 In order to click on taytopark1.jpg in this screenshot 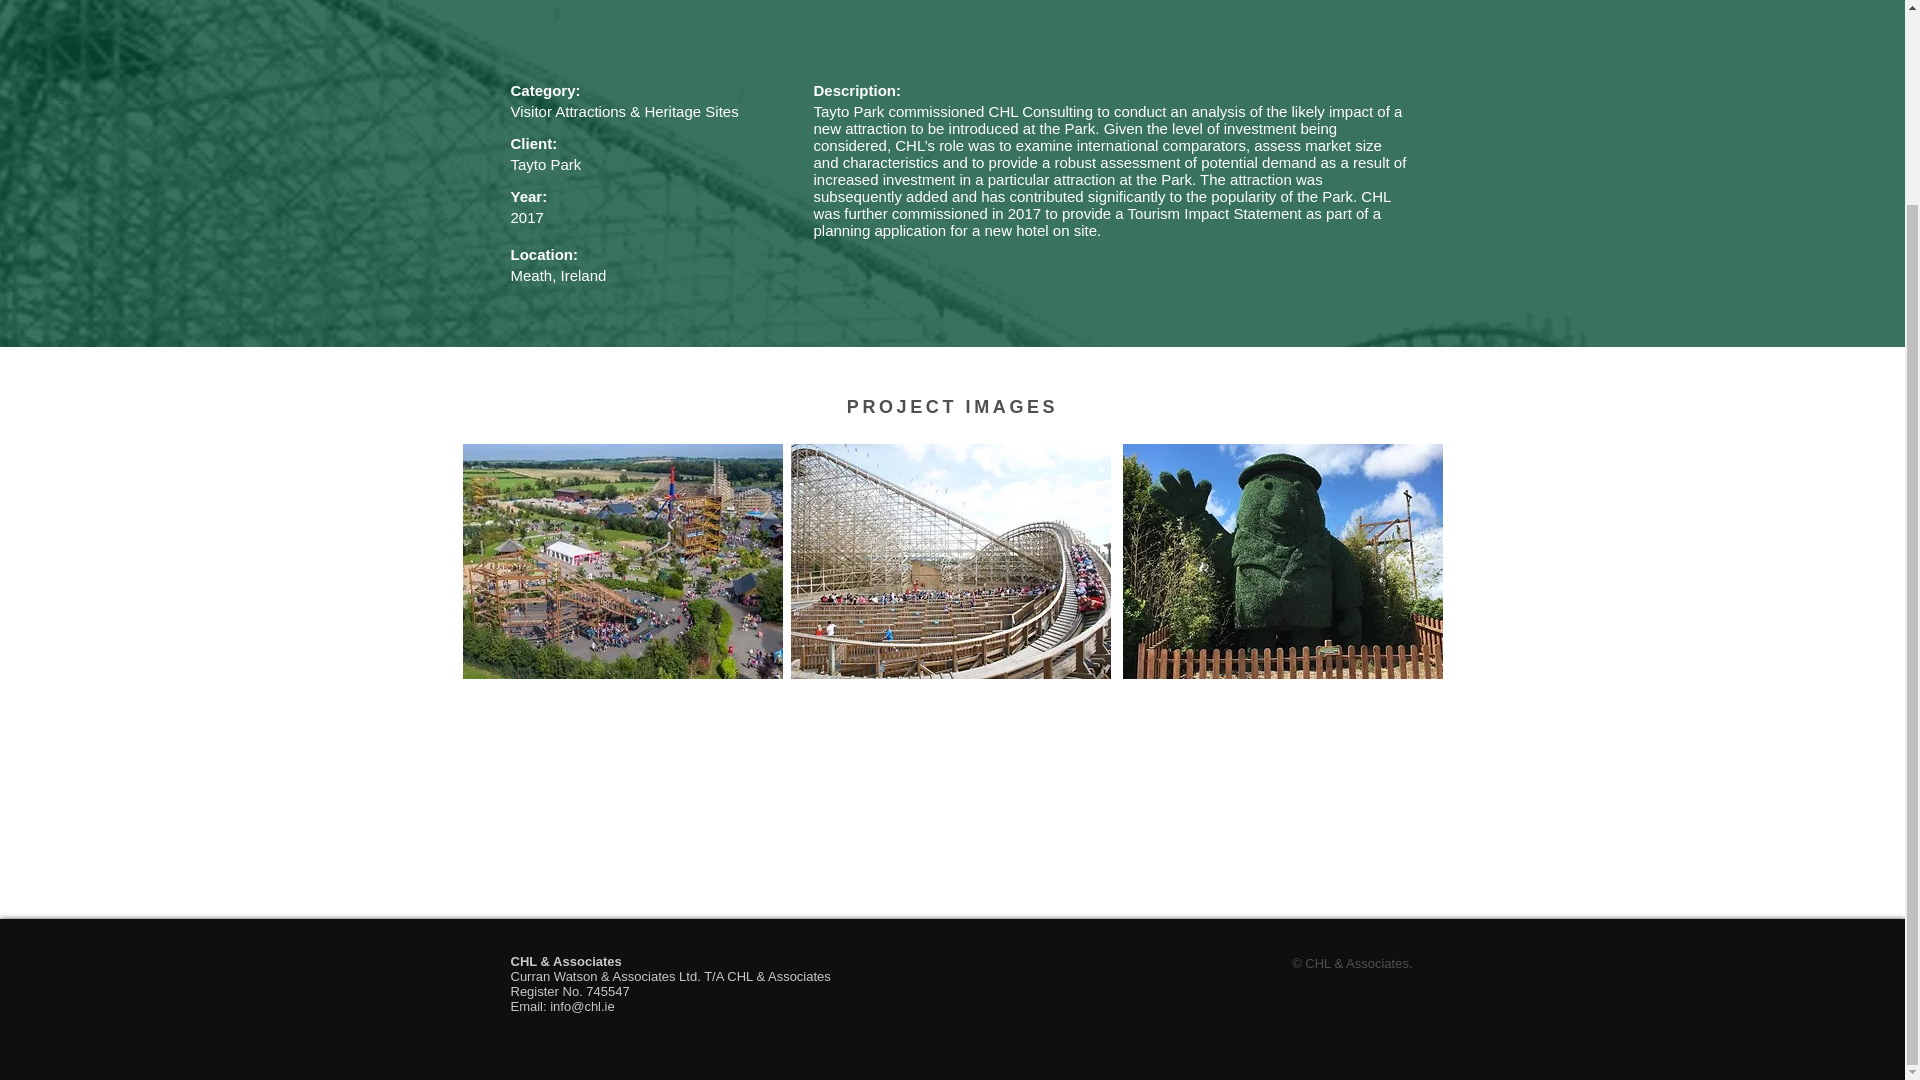, I will do `click(622, 561)`.